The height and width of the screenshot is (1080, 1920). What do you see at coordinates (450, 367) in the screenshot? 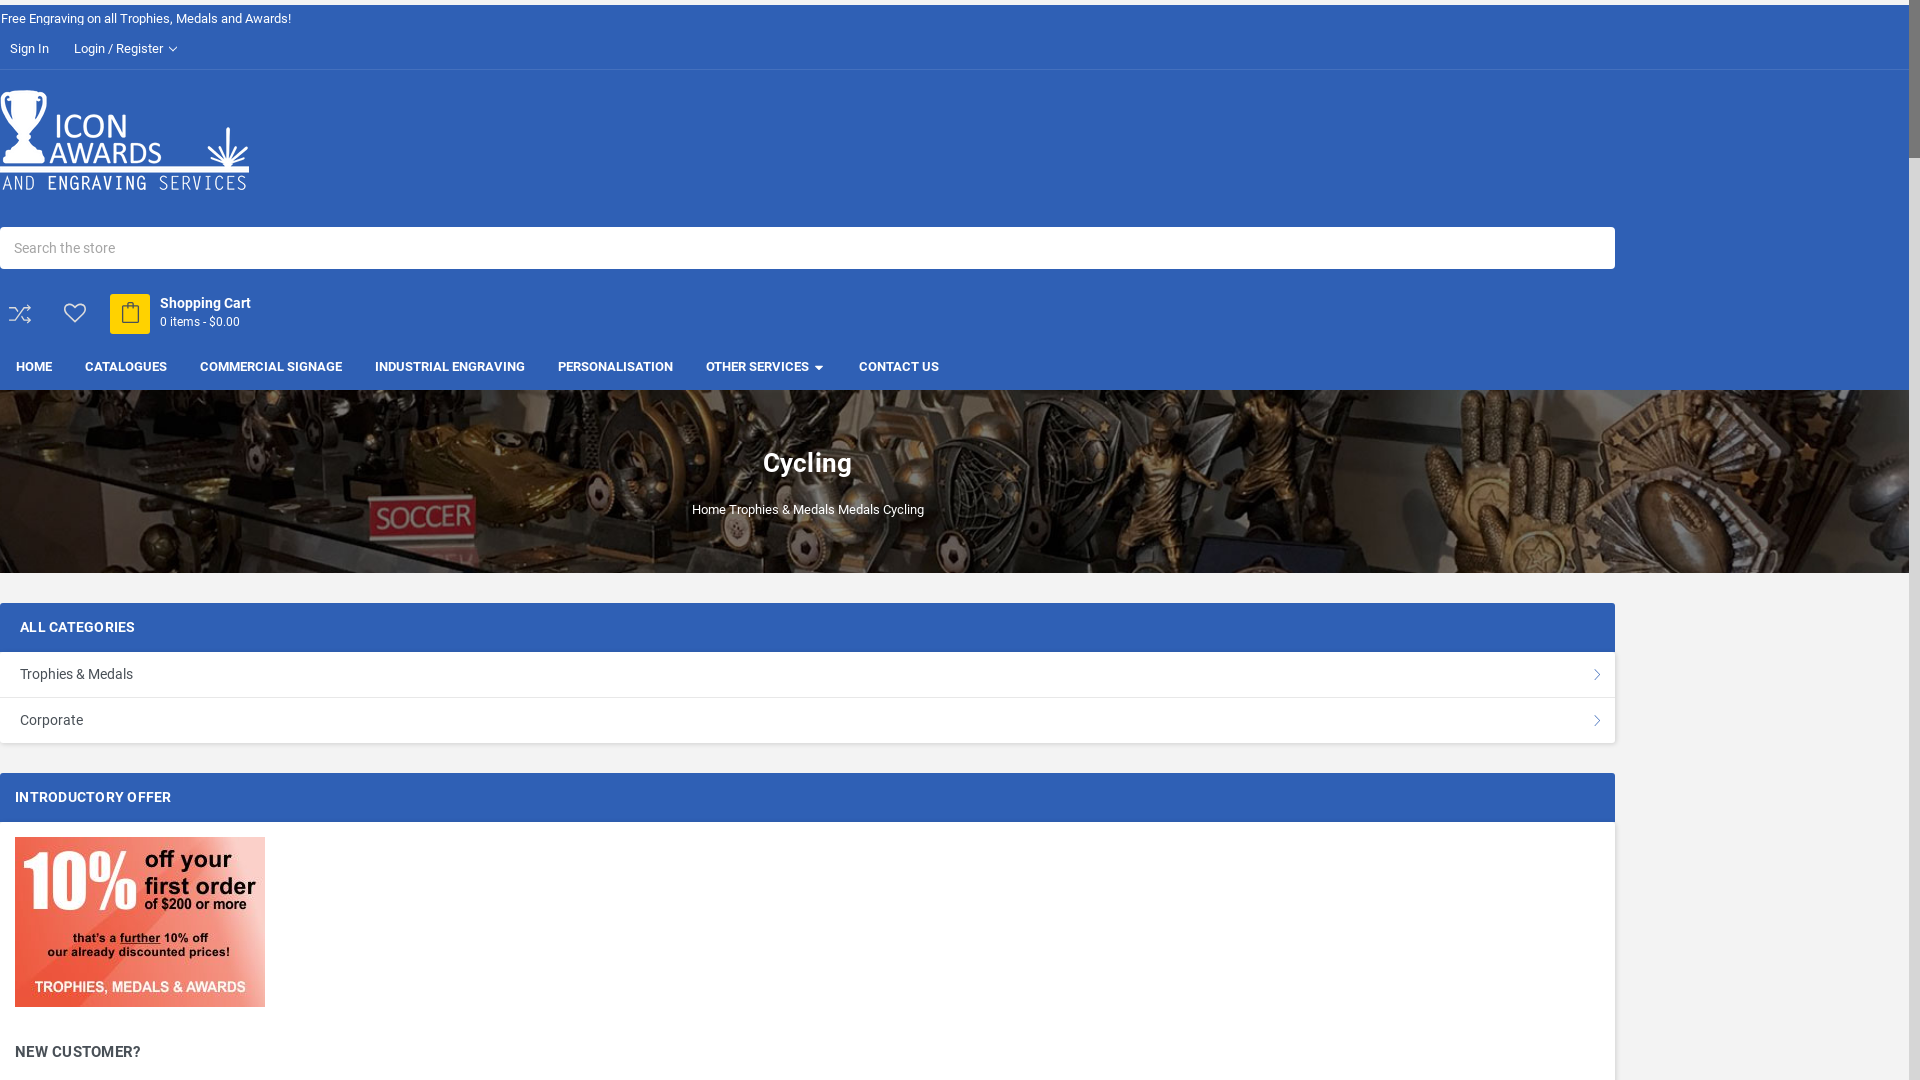
I see `INDUSTRIAL ENGRAVING` at bounding box center [450, 367].